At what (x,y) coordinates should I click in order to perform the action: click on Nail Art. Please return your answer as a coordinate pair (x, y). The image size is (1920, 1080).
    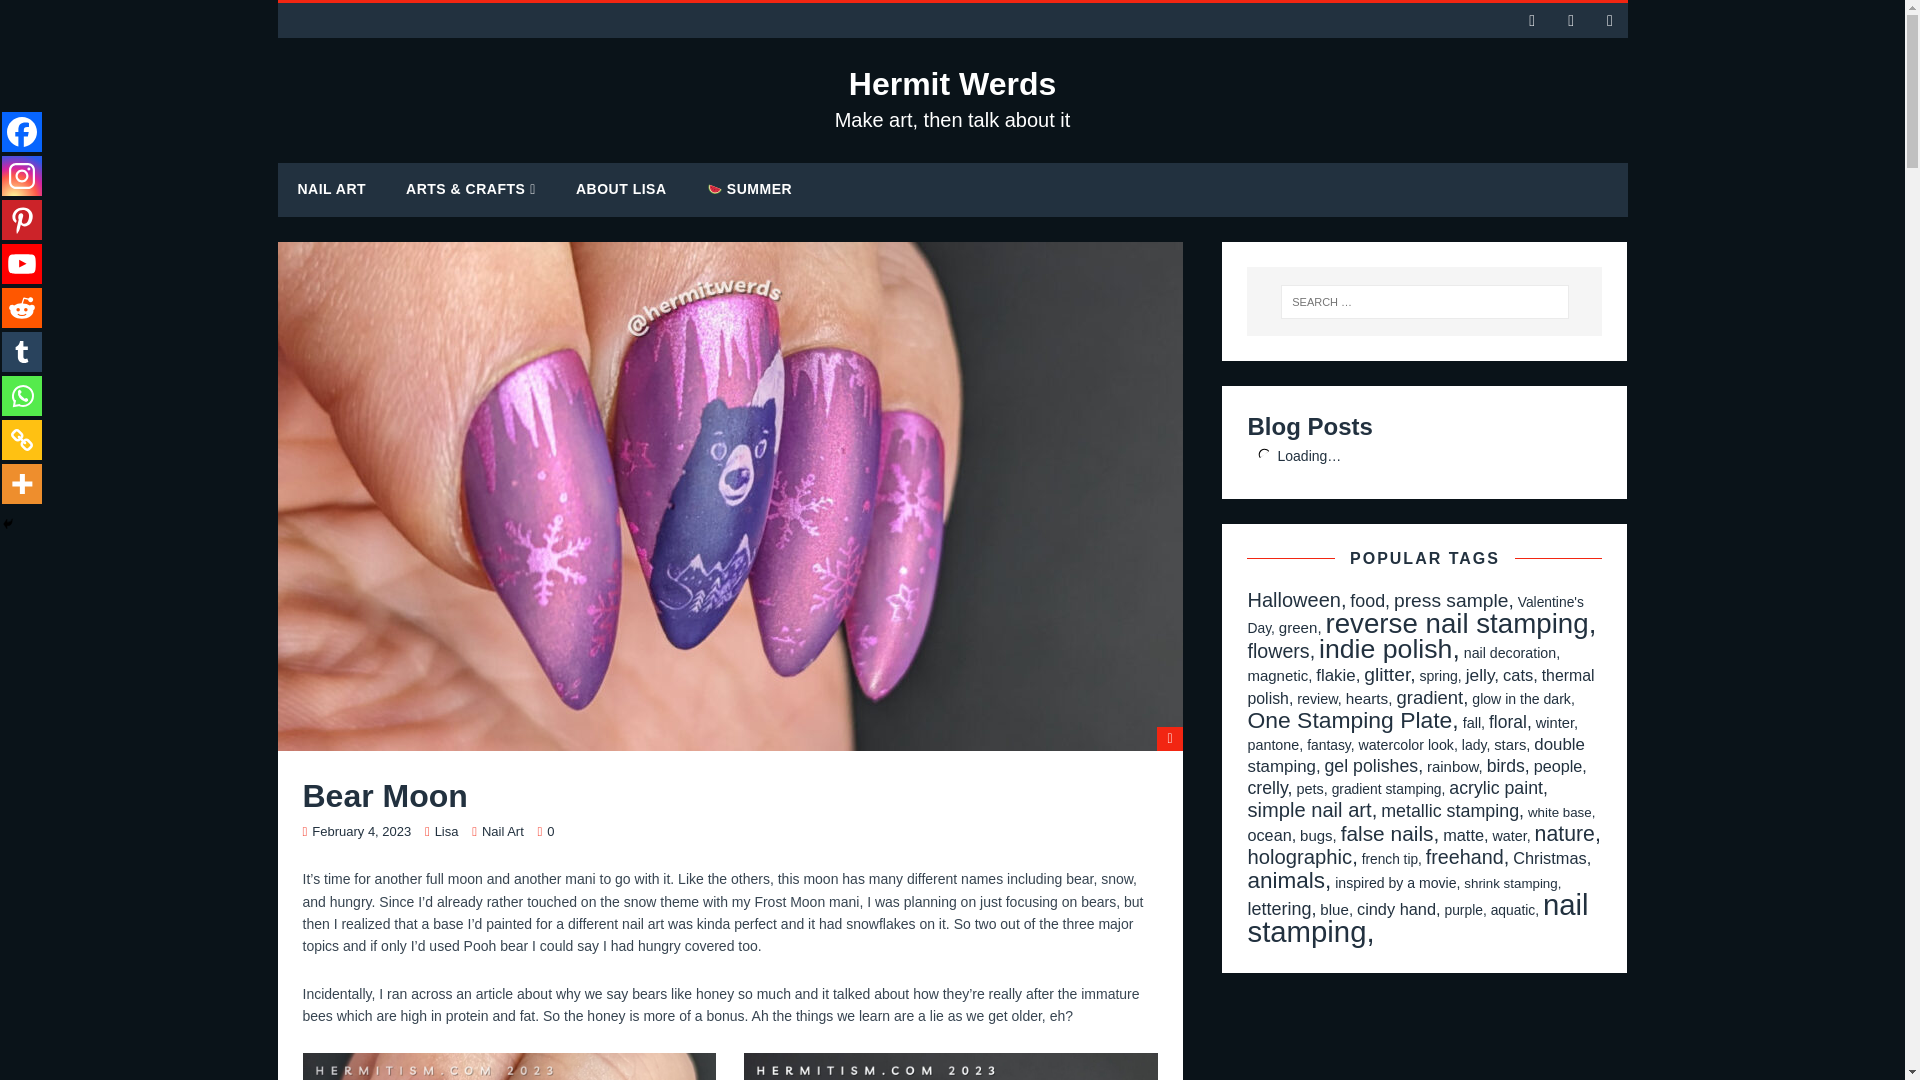
    Looking at the image, I should click on (22, 175).